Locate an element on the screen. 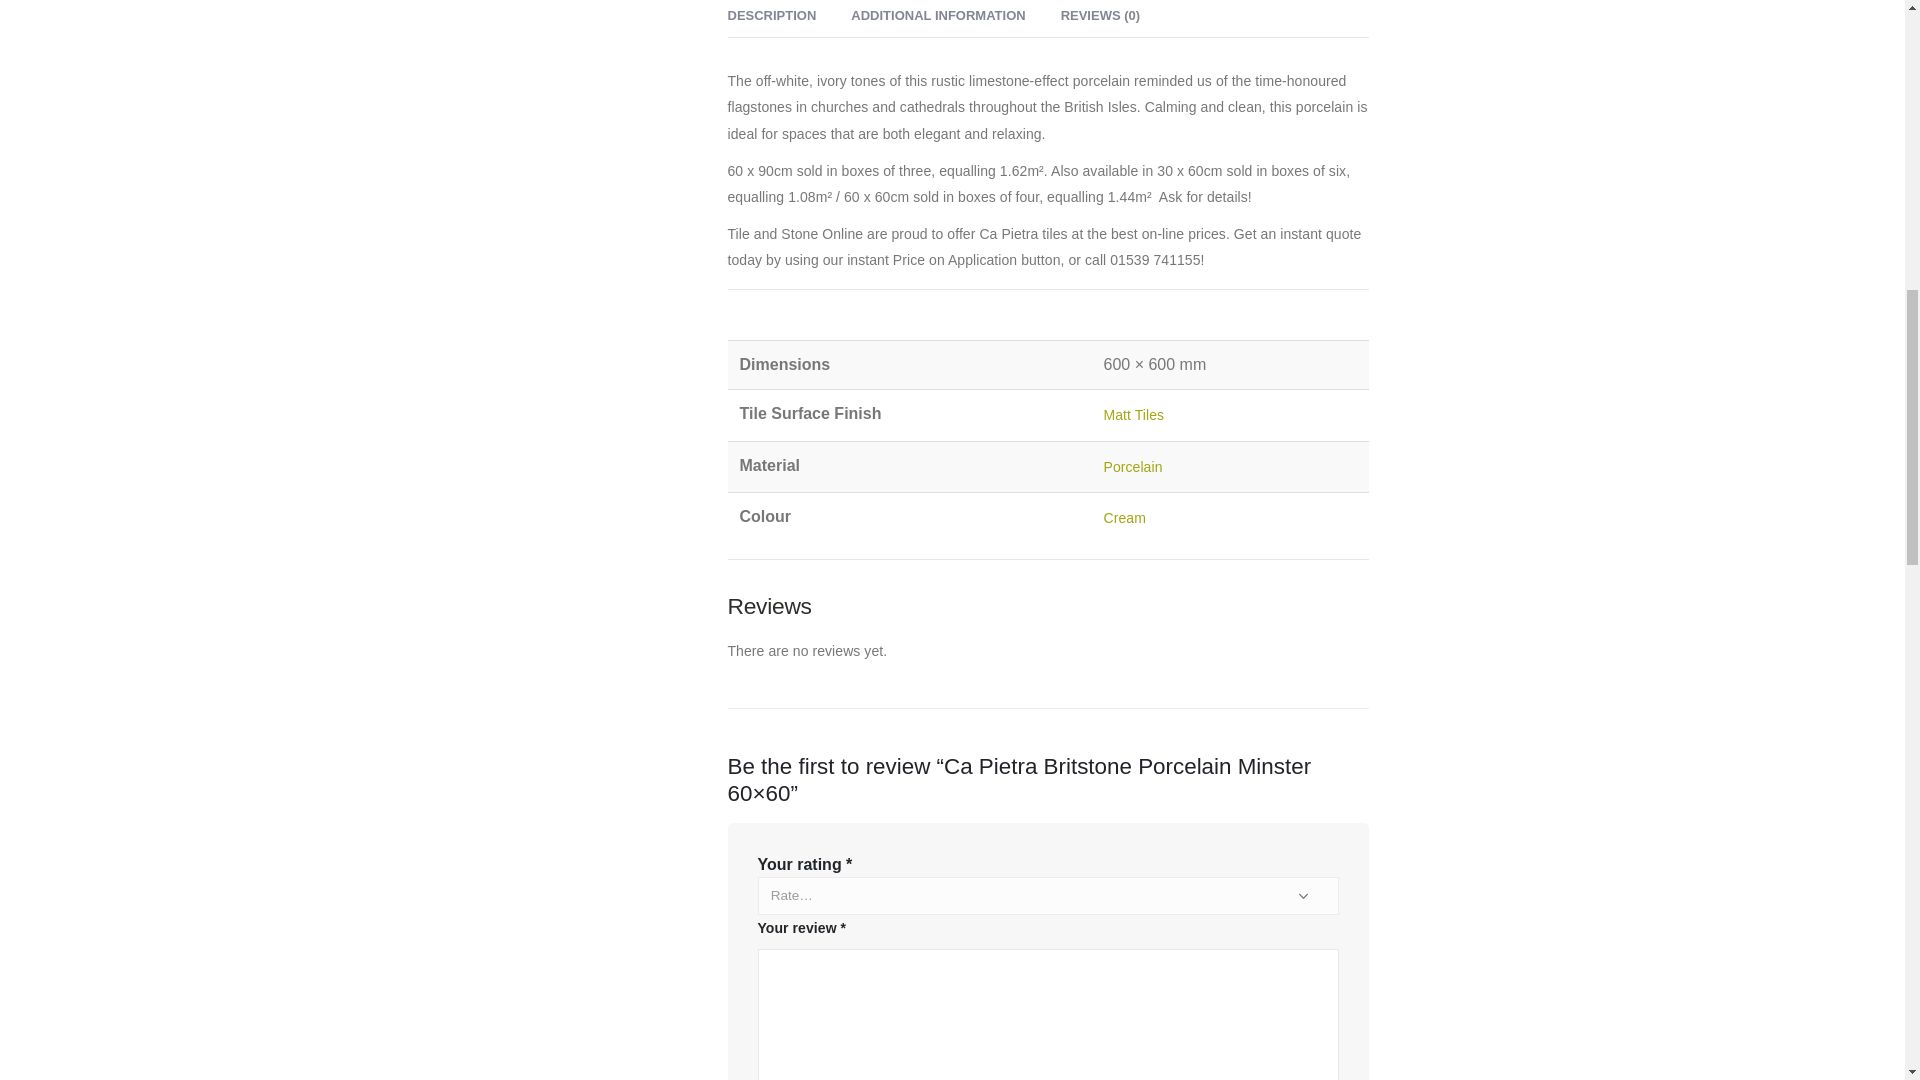 The height and width of the screenshot is (1080, 1920). Porcelain is located at coordinates (1134, 467).